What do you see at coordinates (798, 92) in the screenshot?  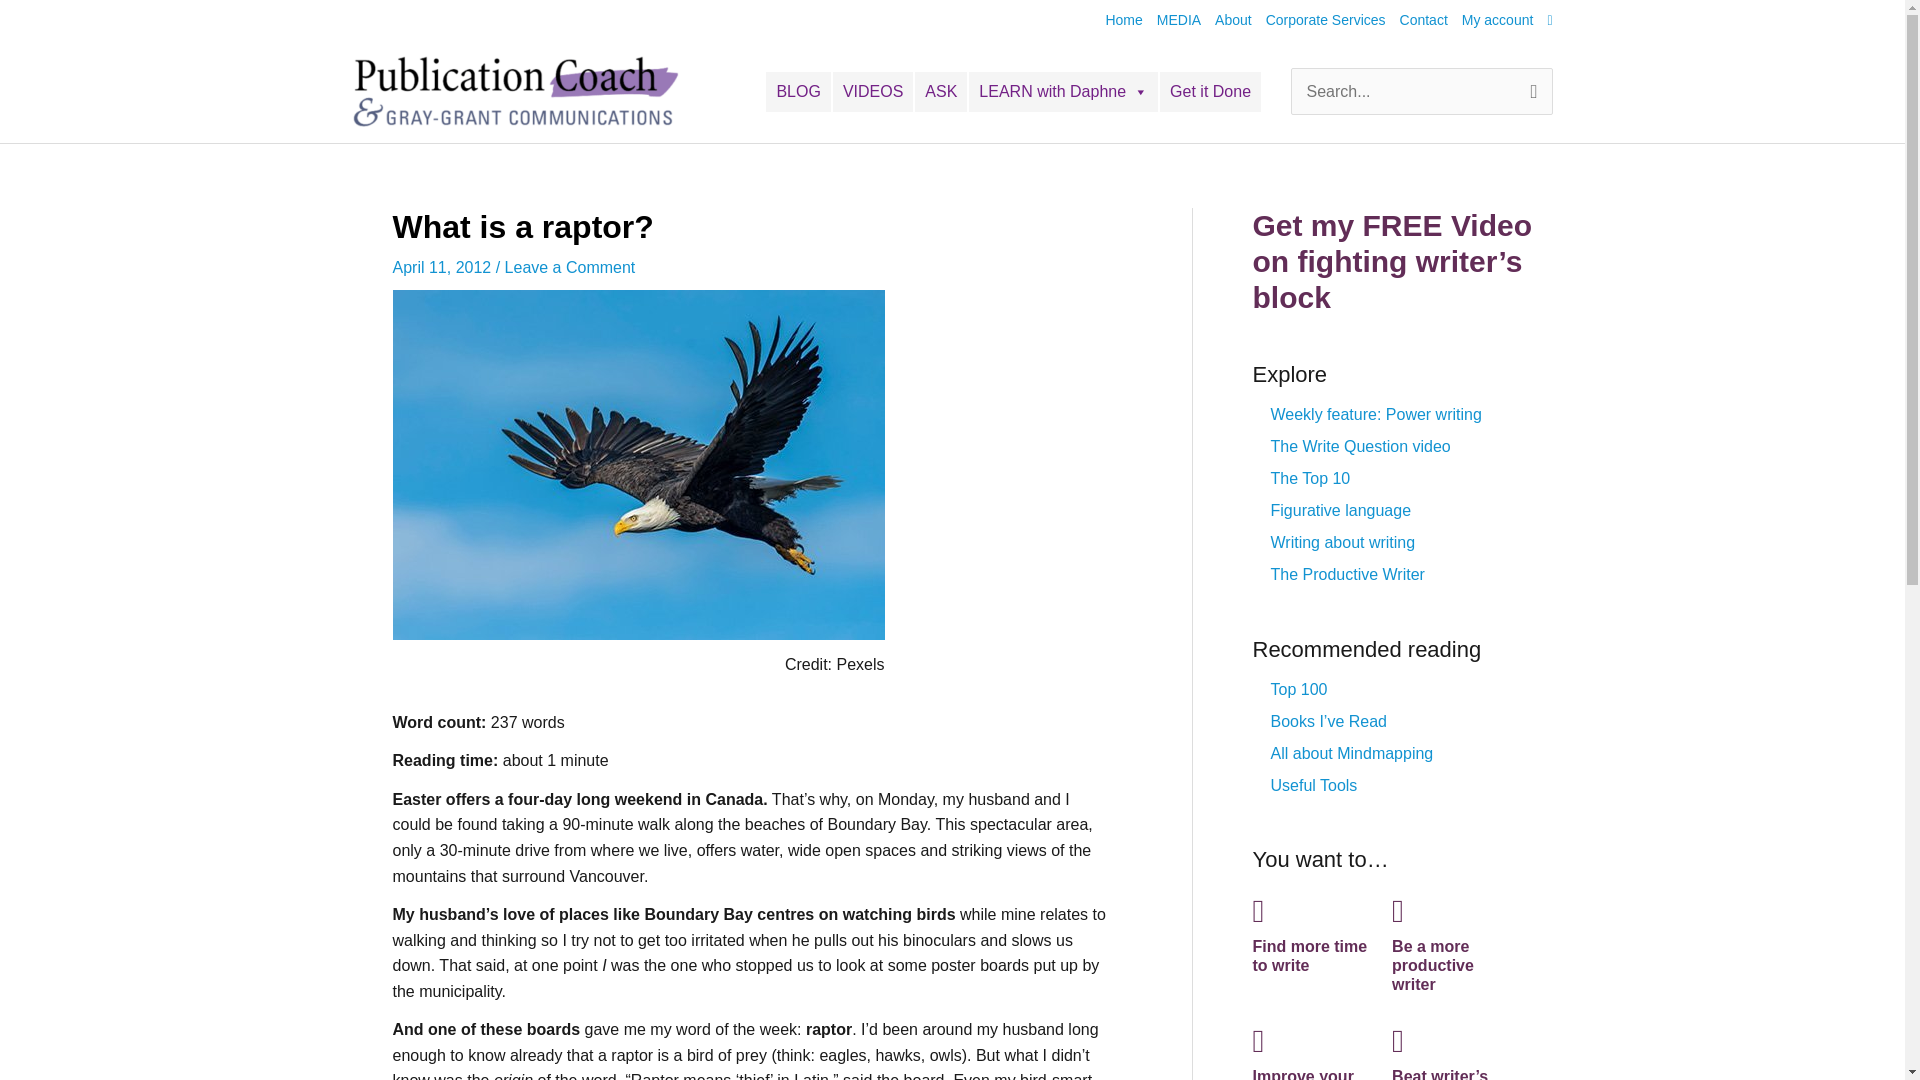 I see `BLOG` at bounding box center [798, 92].